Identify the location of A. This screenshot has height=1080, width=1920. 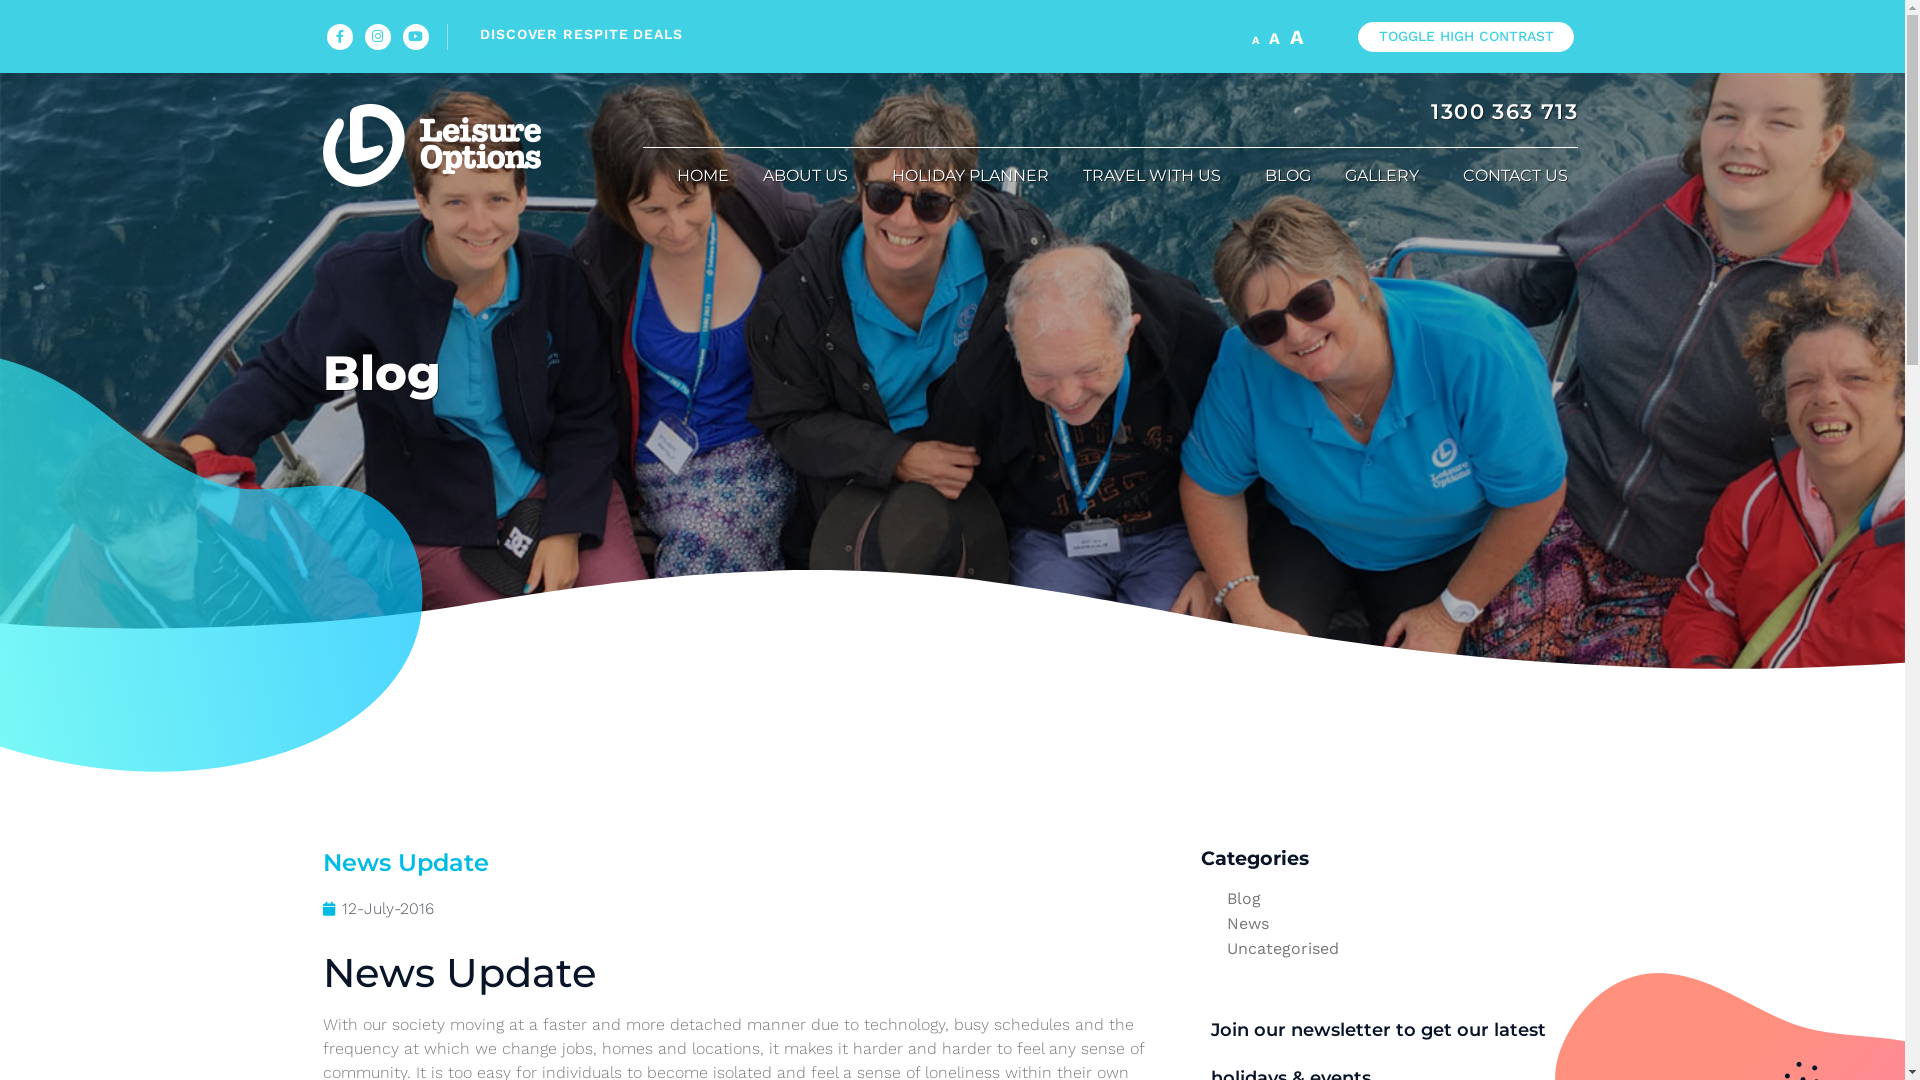
(1297, 37).